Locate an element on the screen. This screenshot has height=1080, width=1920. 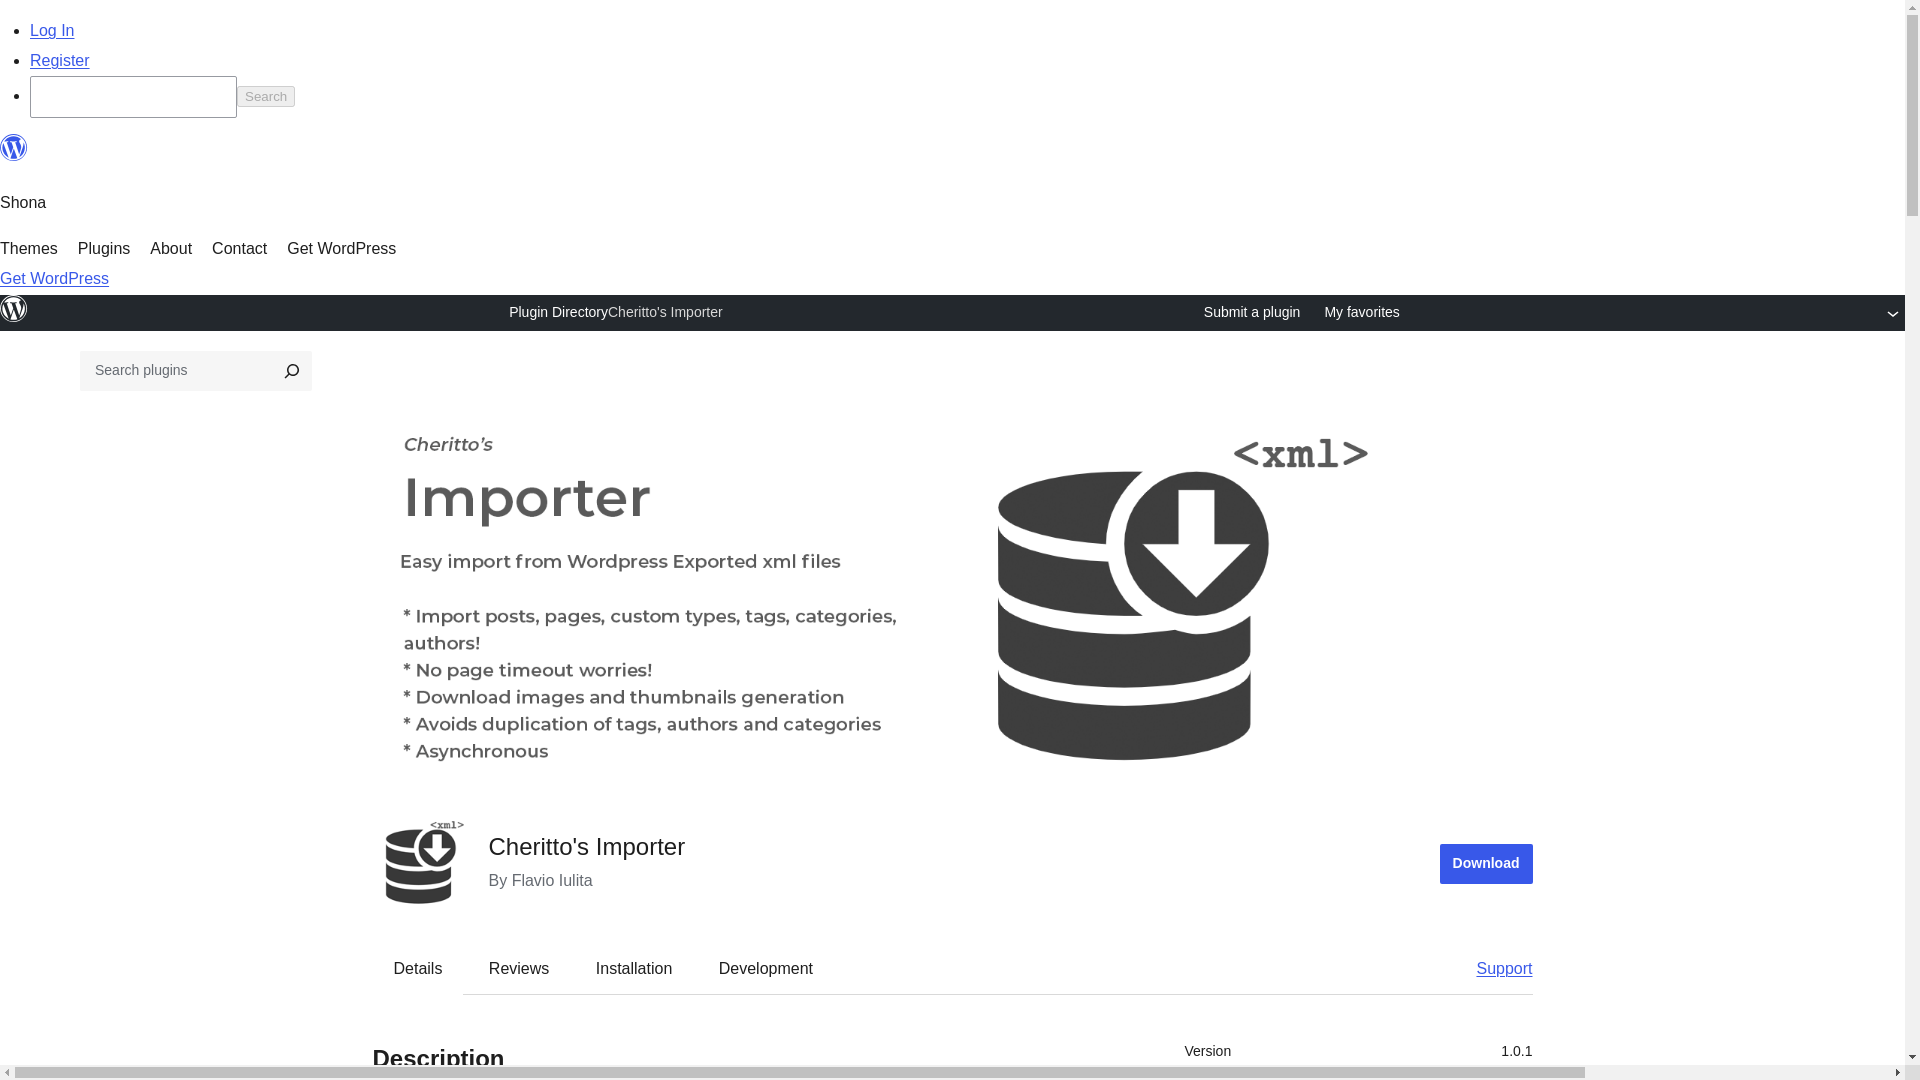
Development is located at coordinates (766, 967).